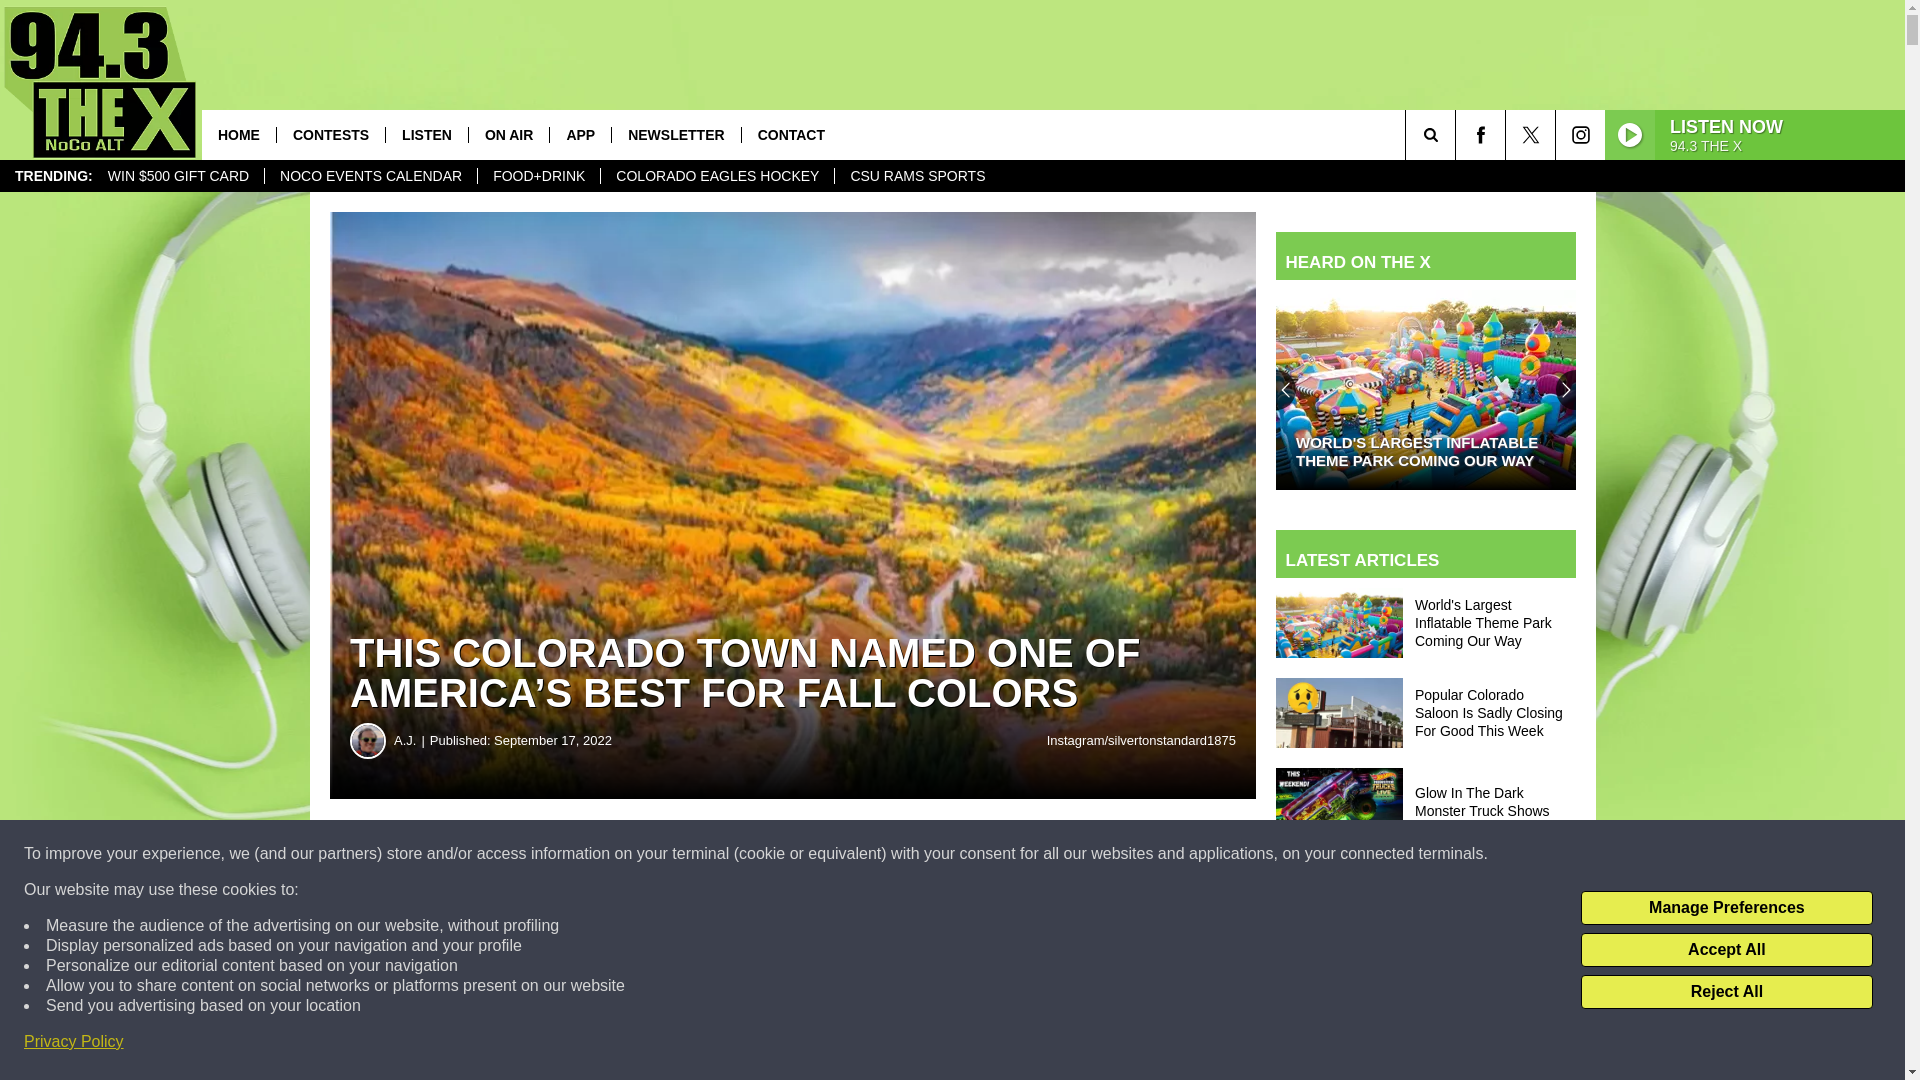 Image resolution: width=1920 pixels, height=1080 pixels. What do you see at coordinates (508, 134) in the screenshot?
I see `ON AIR` at bounding box center [508, 134].